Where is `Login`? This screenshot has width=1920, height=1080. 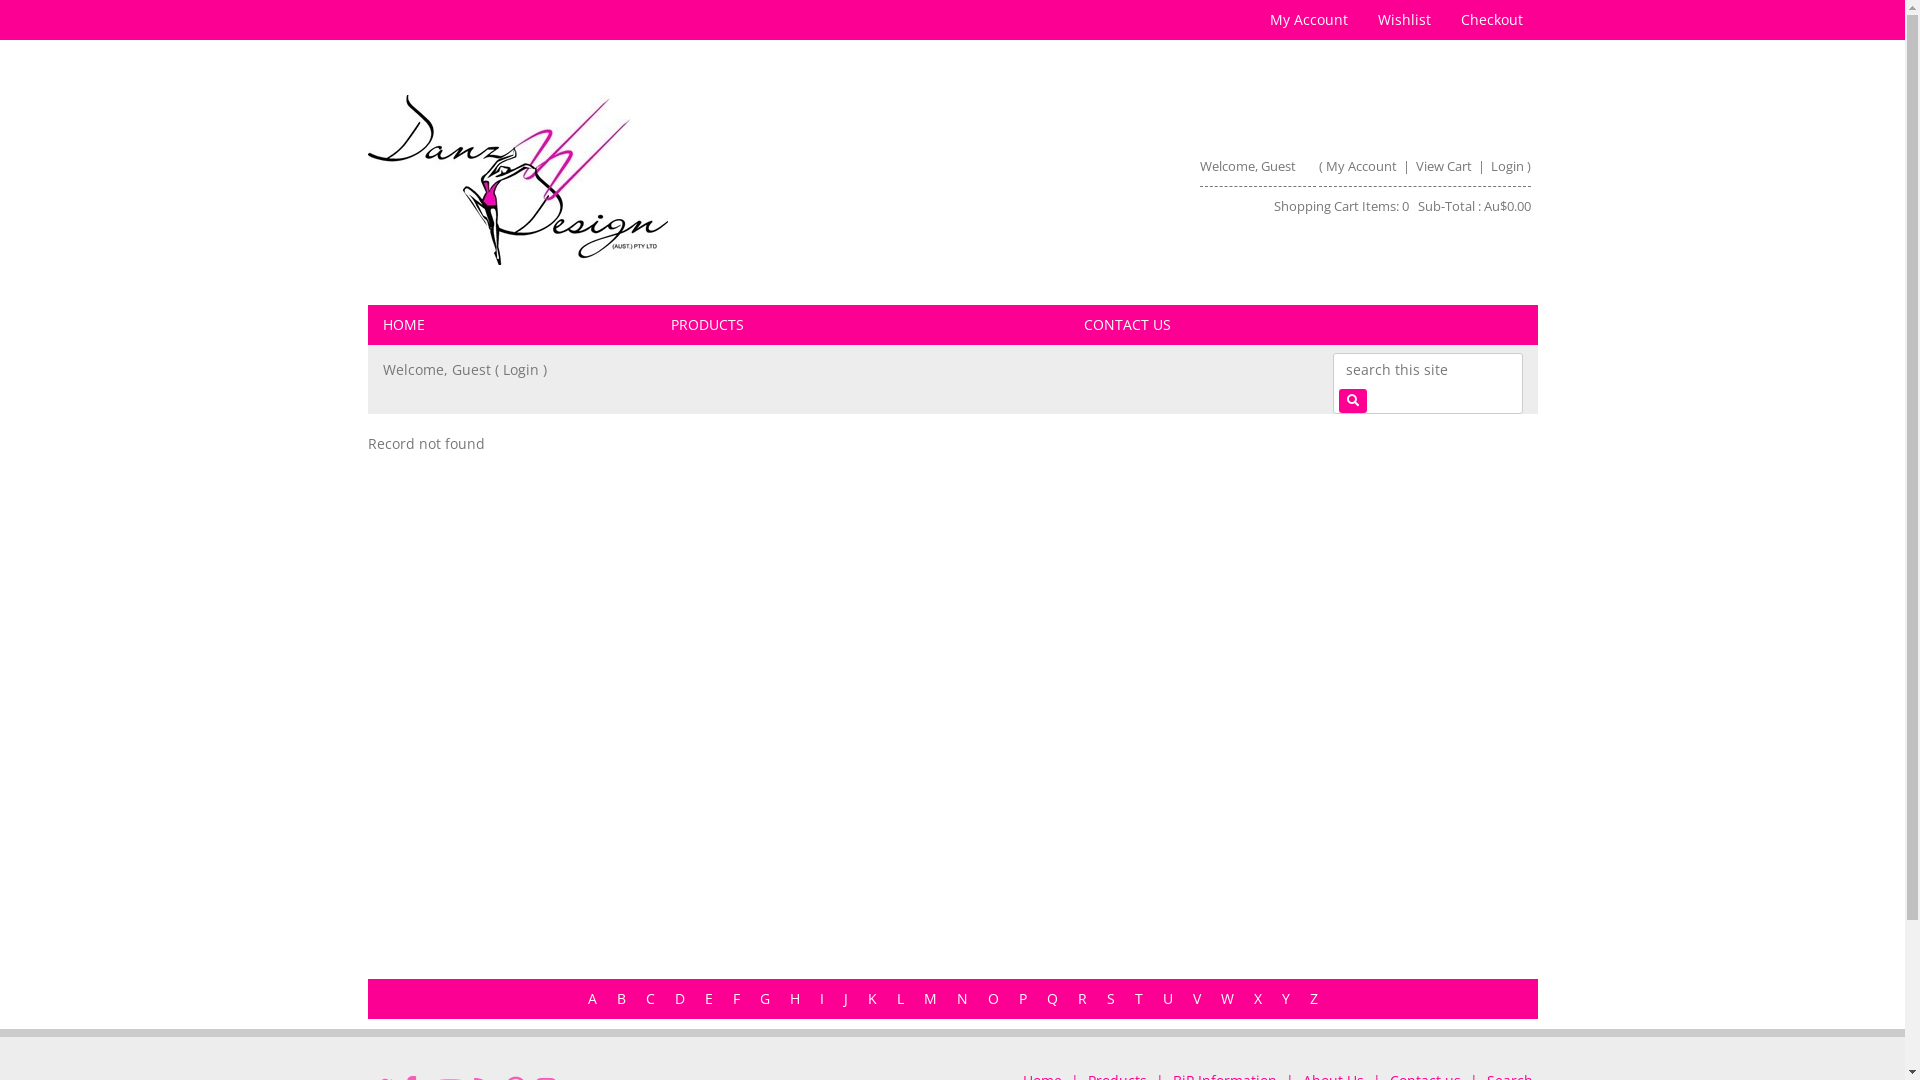
Login is located at coordinates (520, 370).